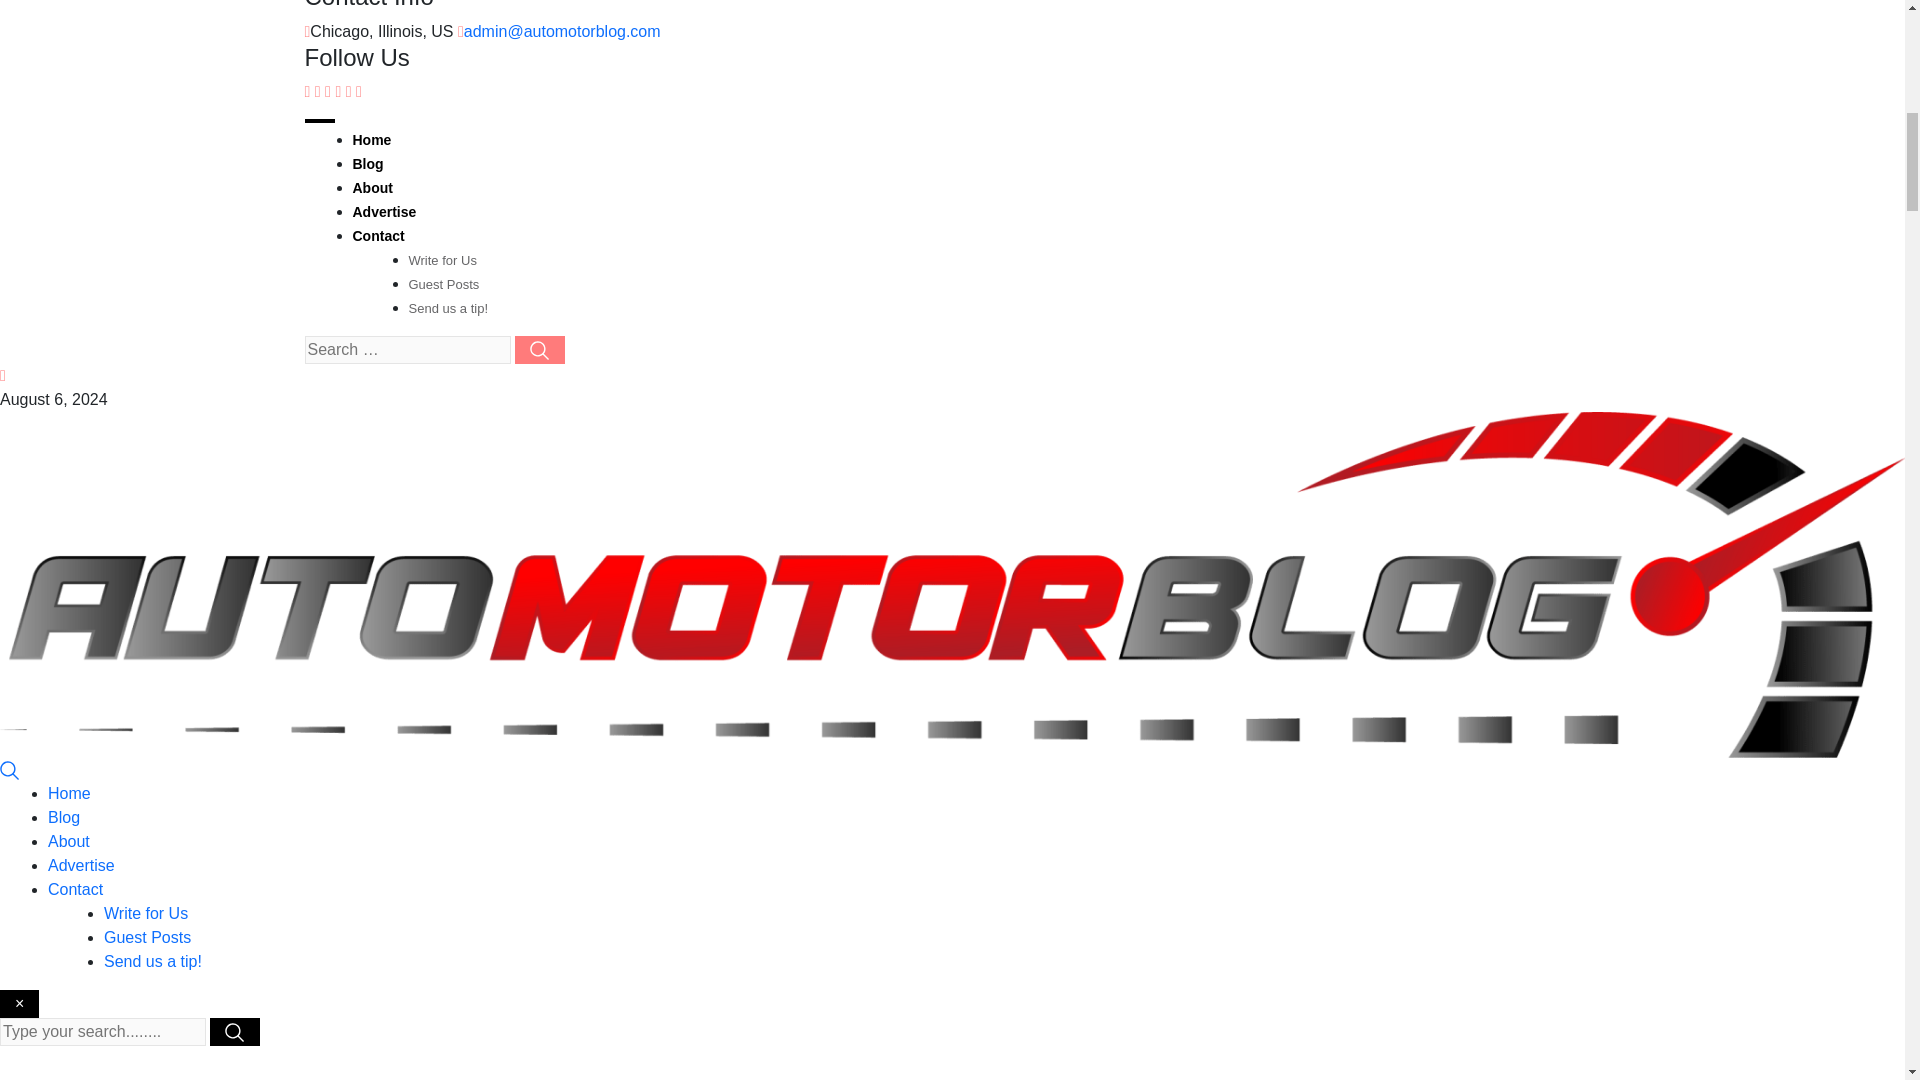 The image size is (1920, 1080). Describe the element at coordinates (371, 139) in the screenshot. I see `Home` at that location.